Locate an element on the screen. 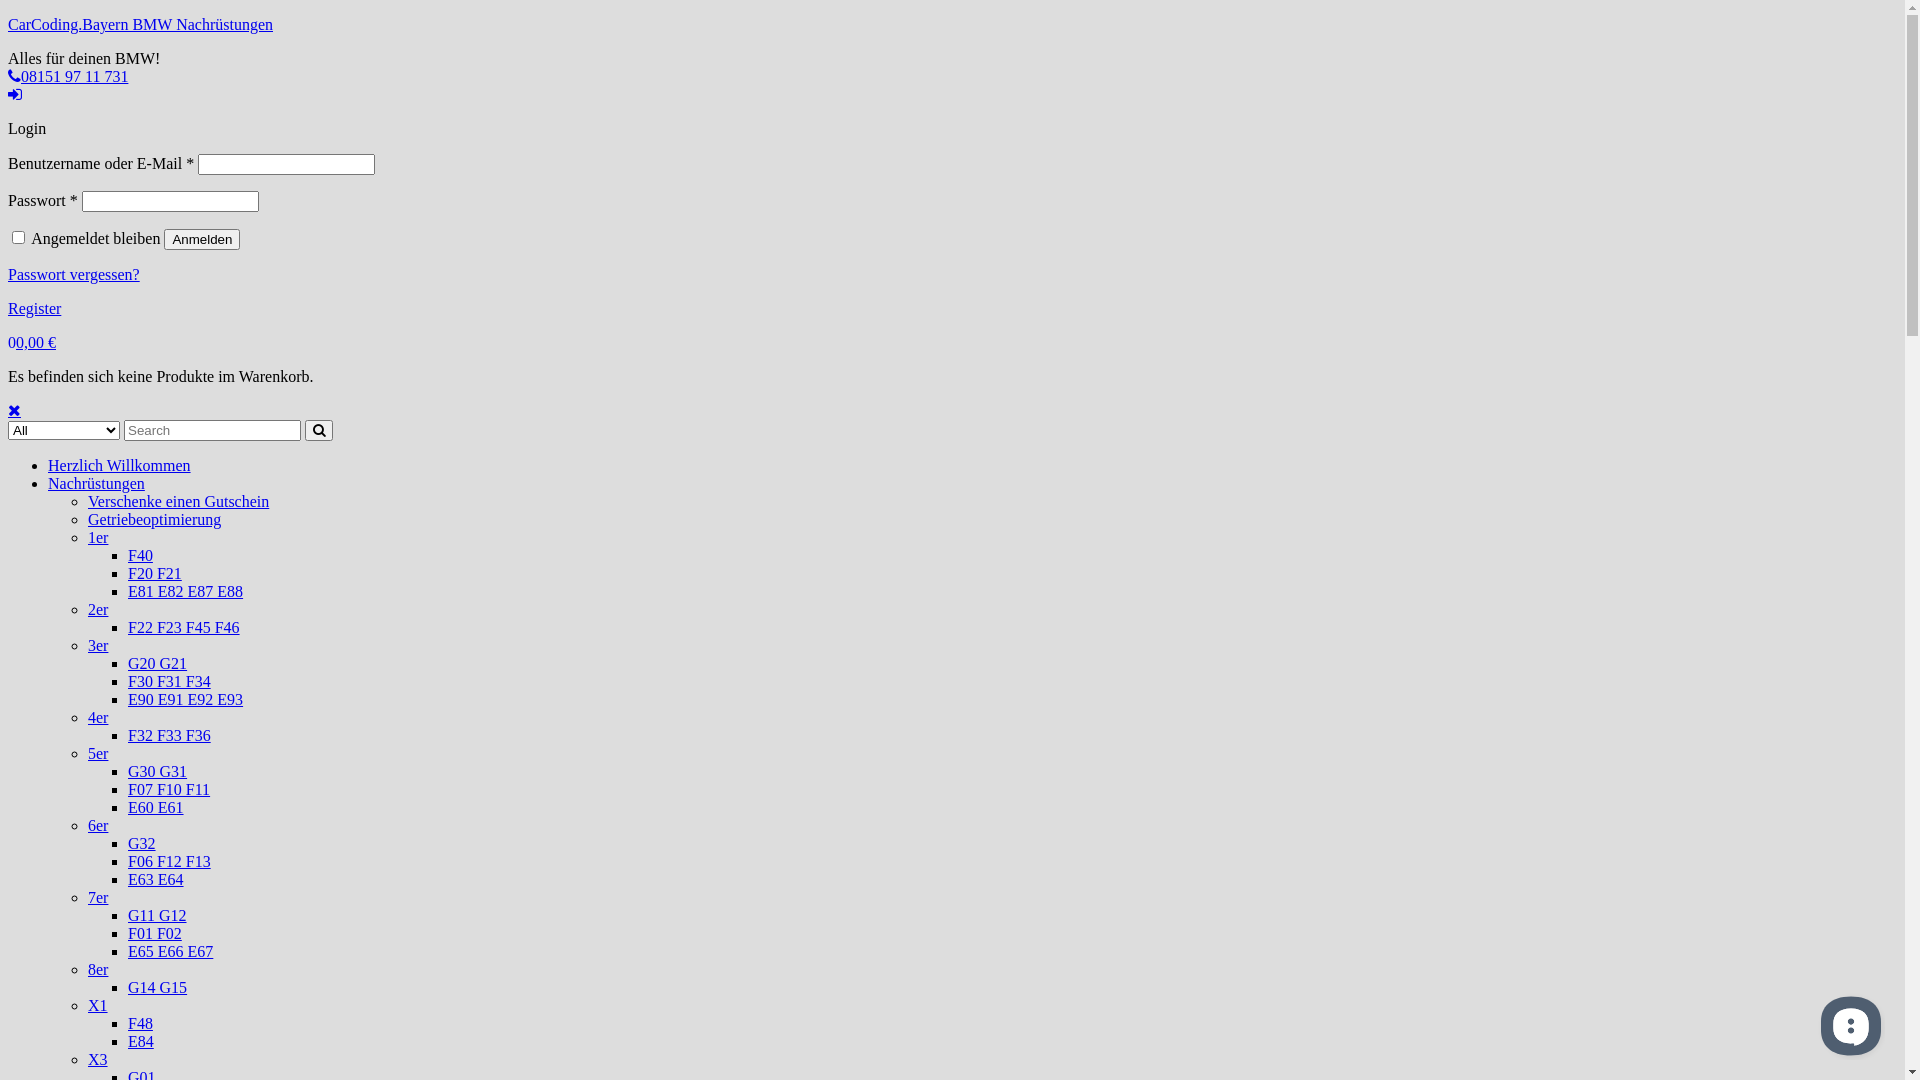 Image resolution: width=1920 pixels, height=1080 pixels. __replain_widget_iframe is located at coordinates (1850, 1025).